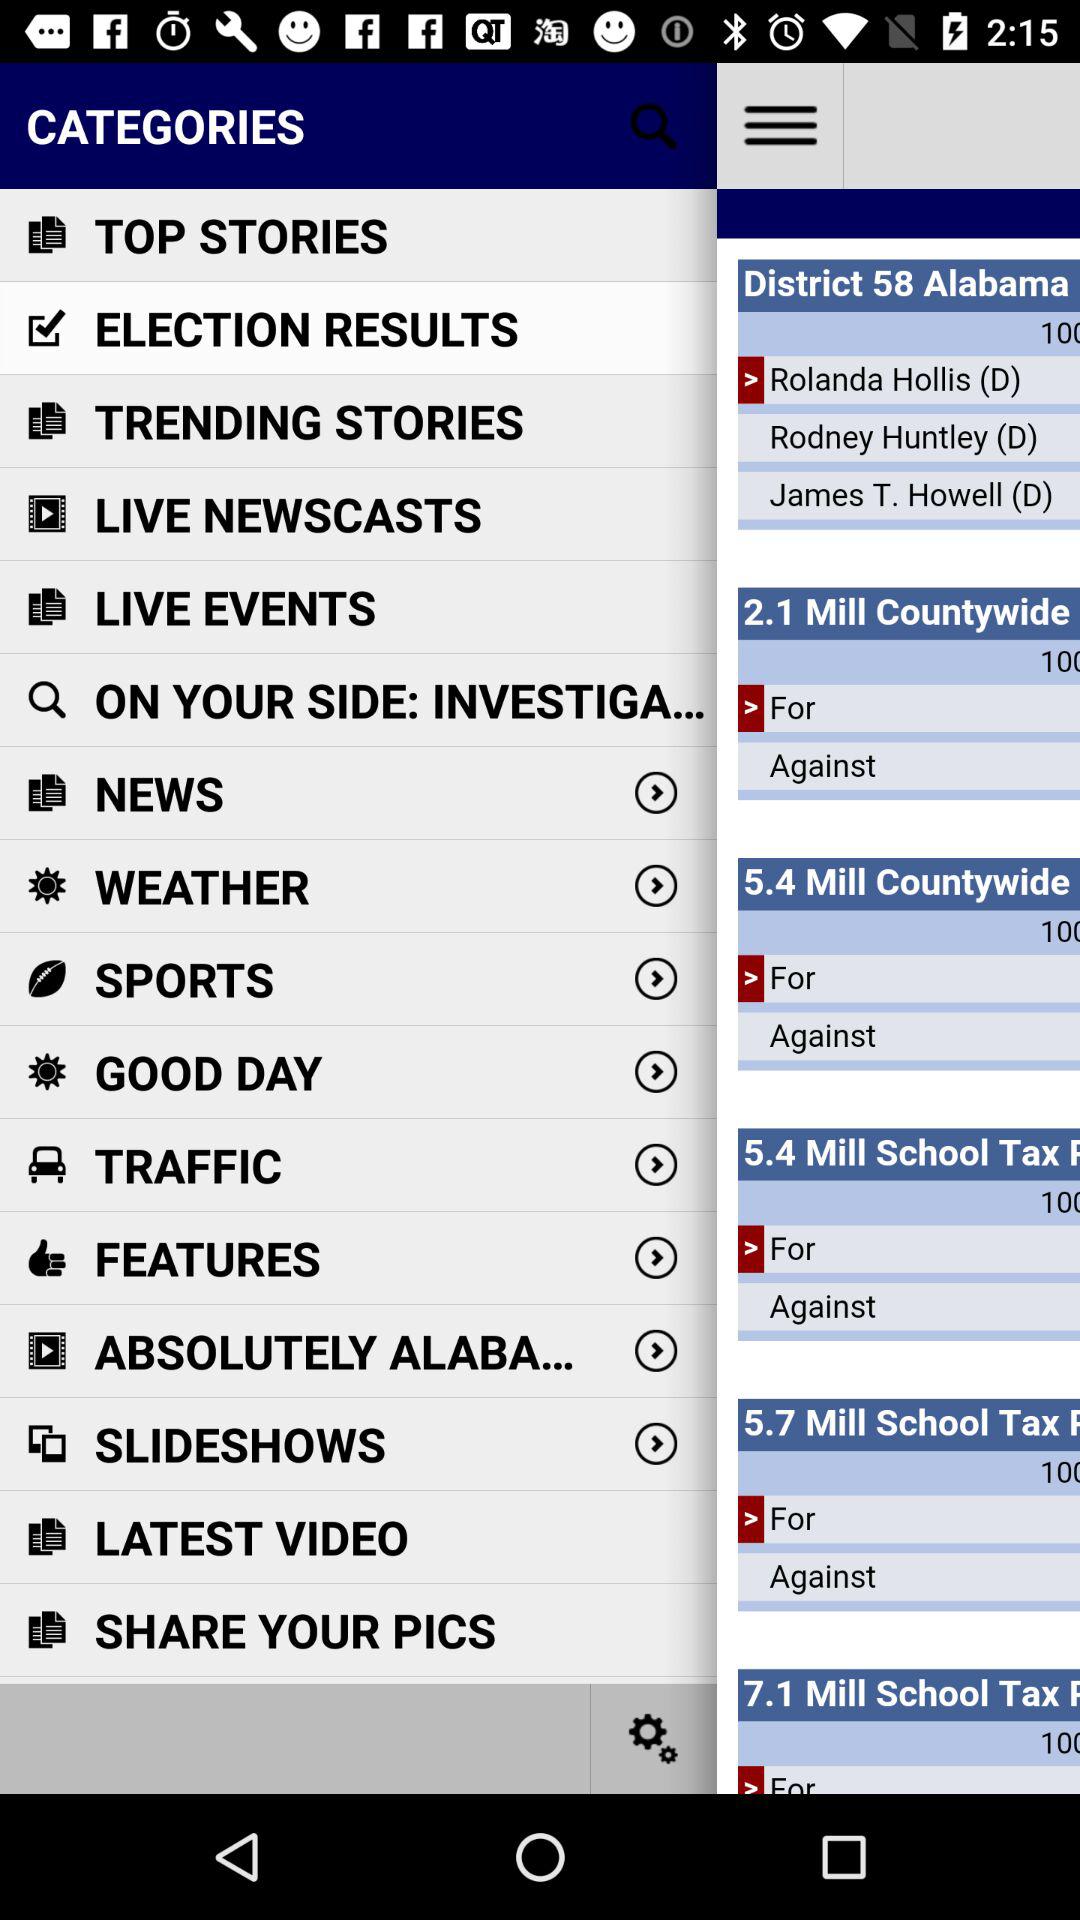 This screenshot has width=1080, height=1920. I want to click on select the icon which is left to the text news, so click(46, 792).